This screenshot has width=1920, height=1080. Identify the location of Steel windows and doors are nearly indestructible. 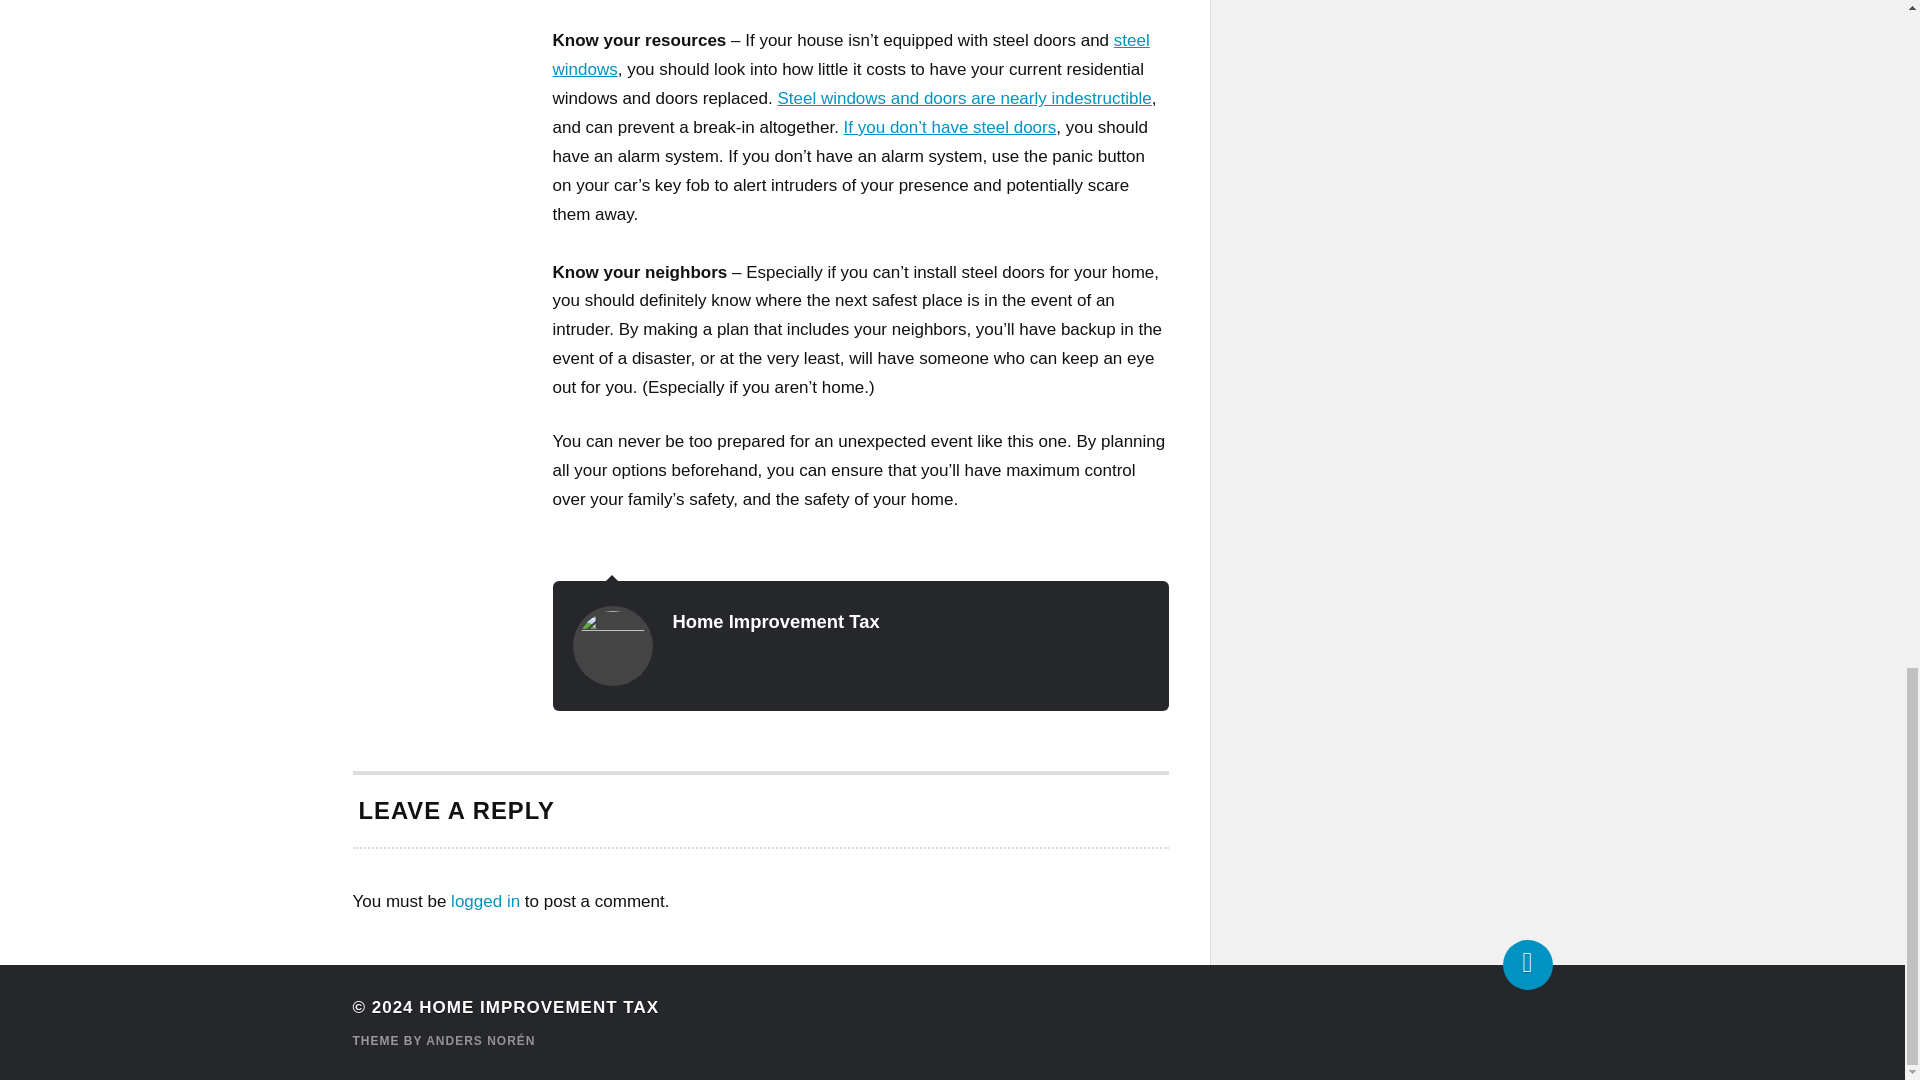
(964, 98).